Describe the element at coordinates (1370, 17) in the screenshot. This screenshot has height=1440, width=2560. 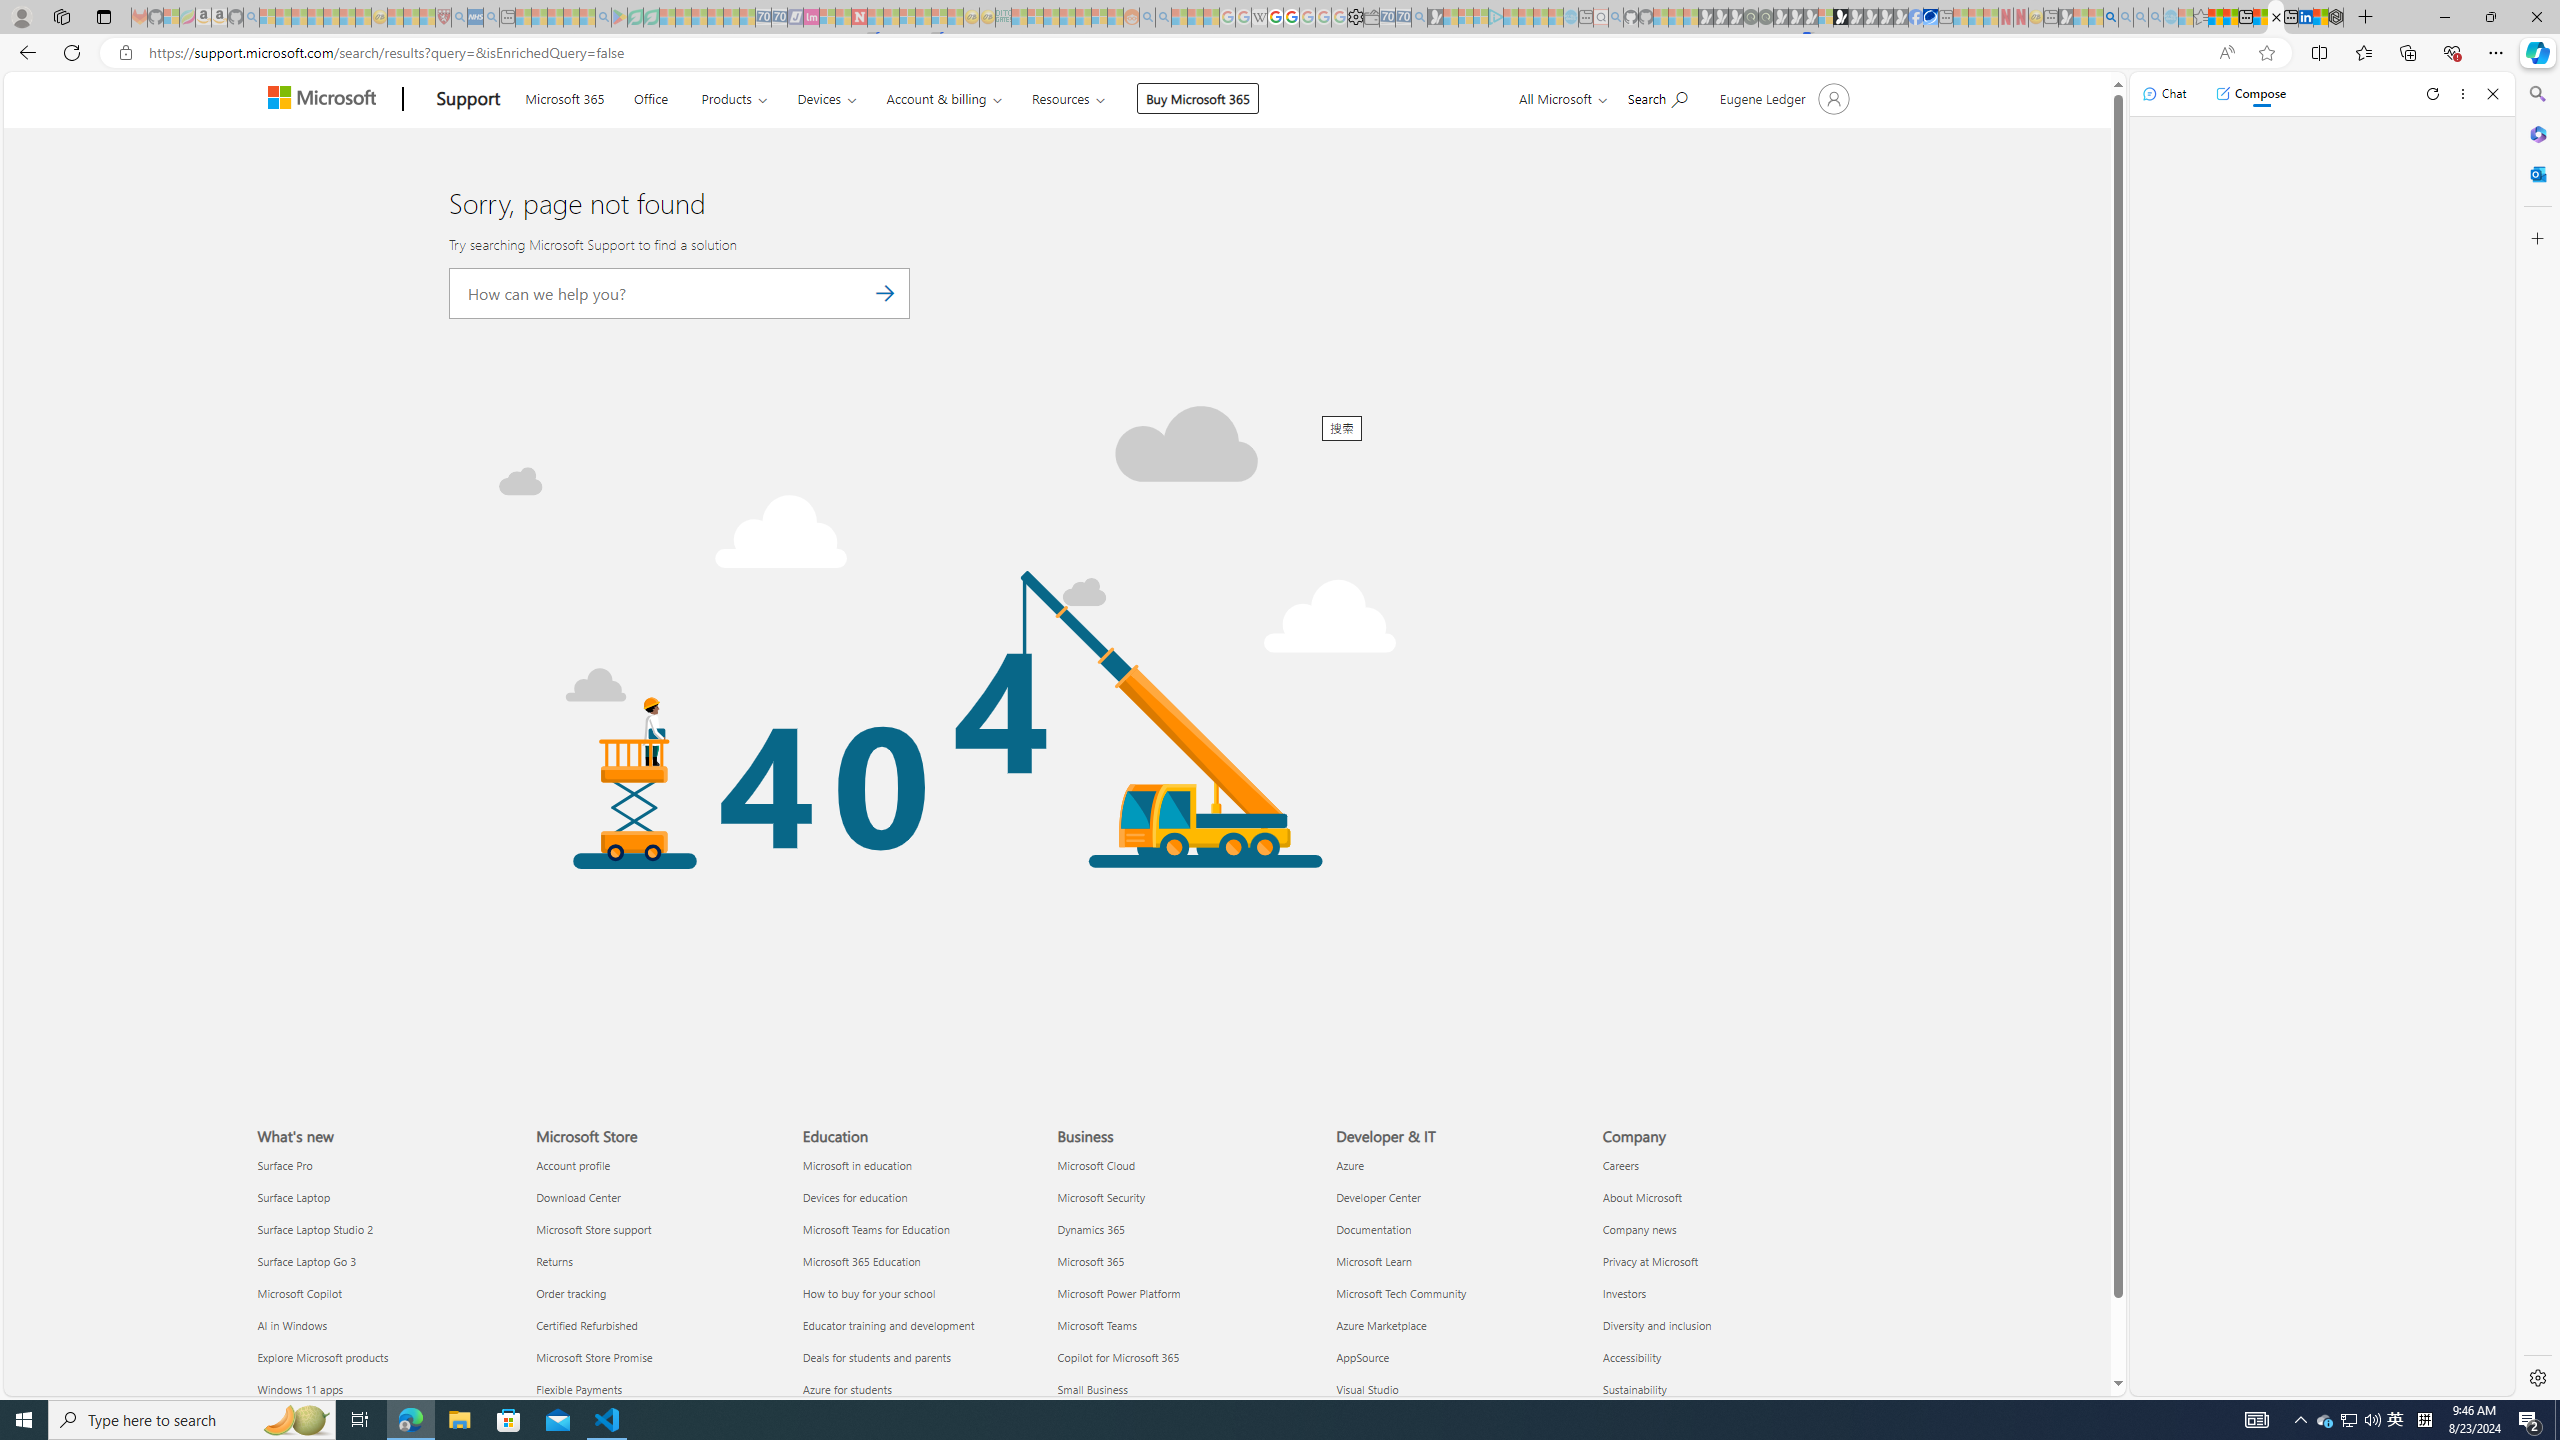
I see `Wallet - Sleeping` at that location.